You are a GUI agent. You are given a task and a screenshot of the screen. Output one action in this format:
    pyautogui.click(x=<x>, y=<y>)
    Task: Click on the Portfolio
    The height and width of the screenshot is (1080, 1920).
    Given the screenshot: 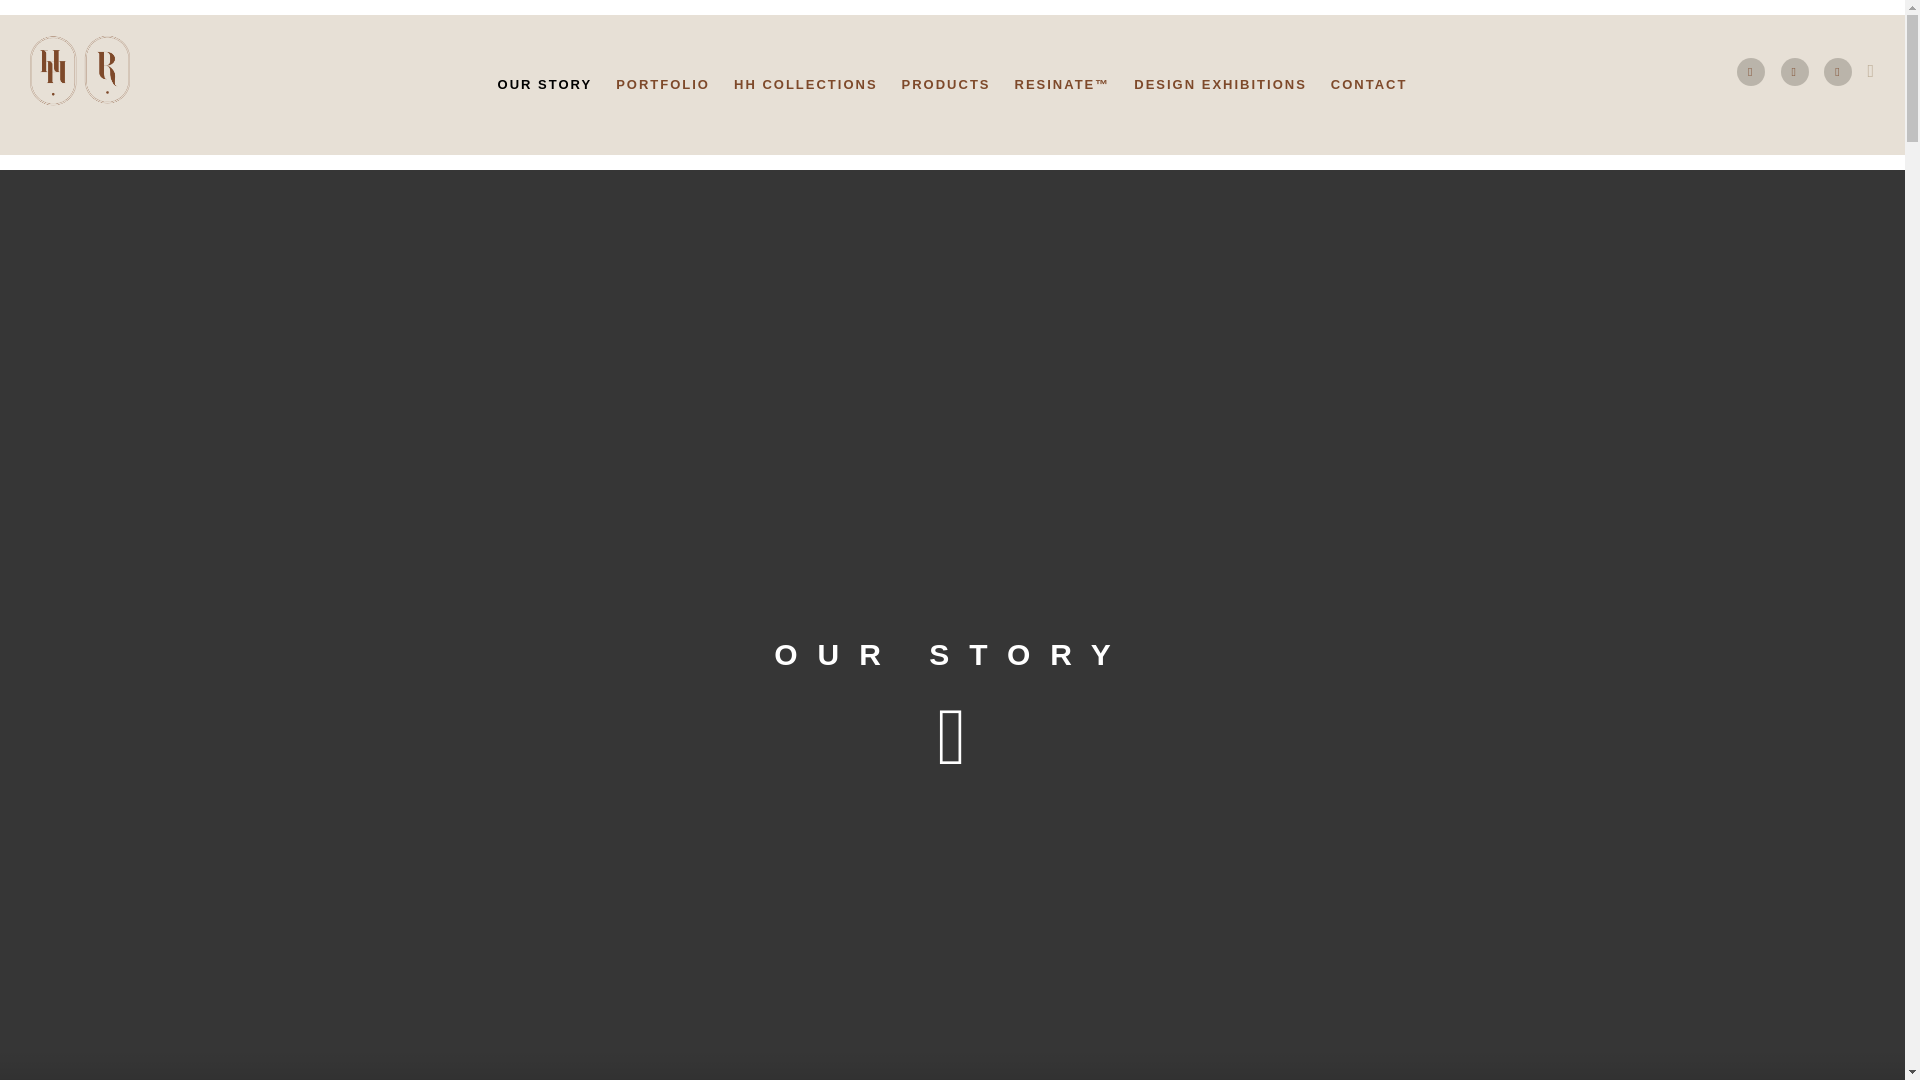 What is the action you would take?
    pyautogui.click(x=662, y=84)
    